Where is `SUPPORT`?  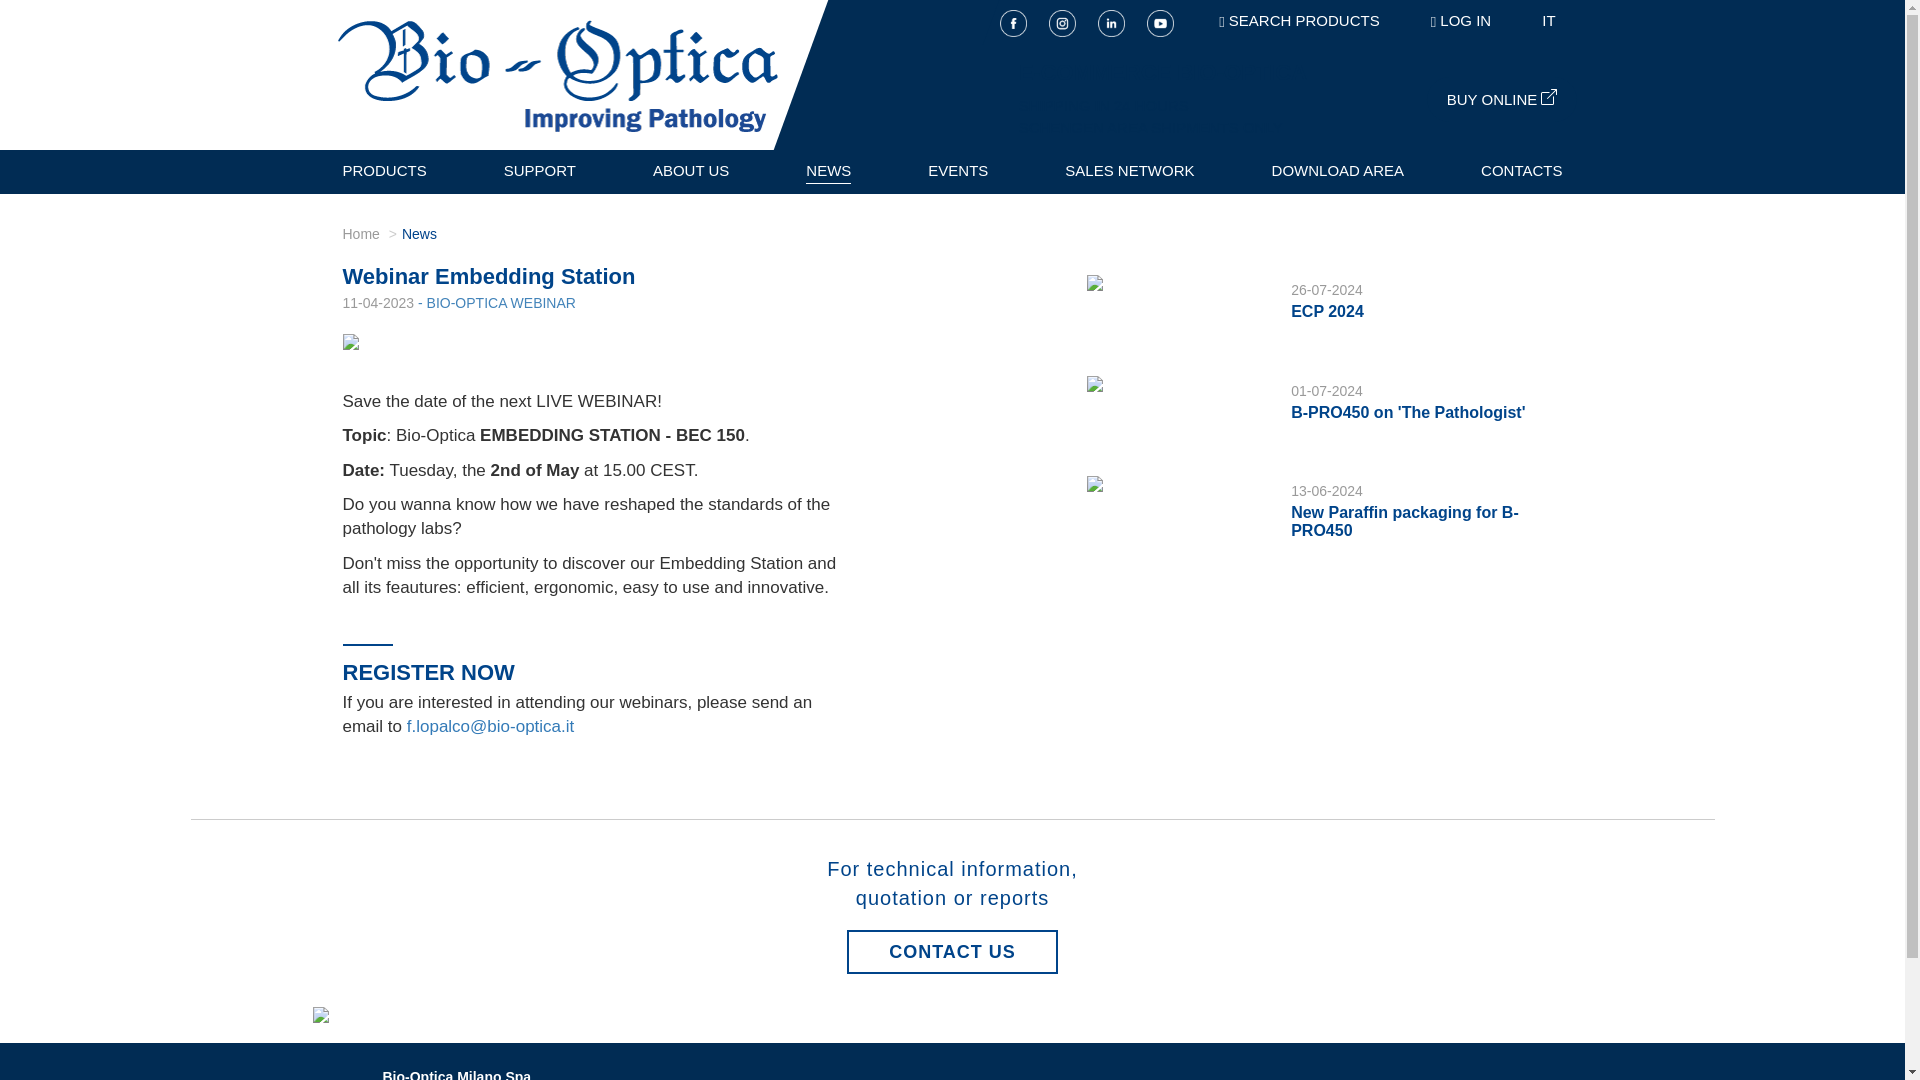 SUPPORT is located at coordinates (540, 172).